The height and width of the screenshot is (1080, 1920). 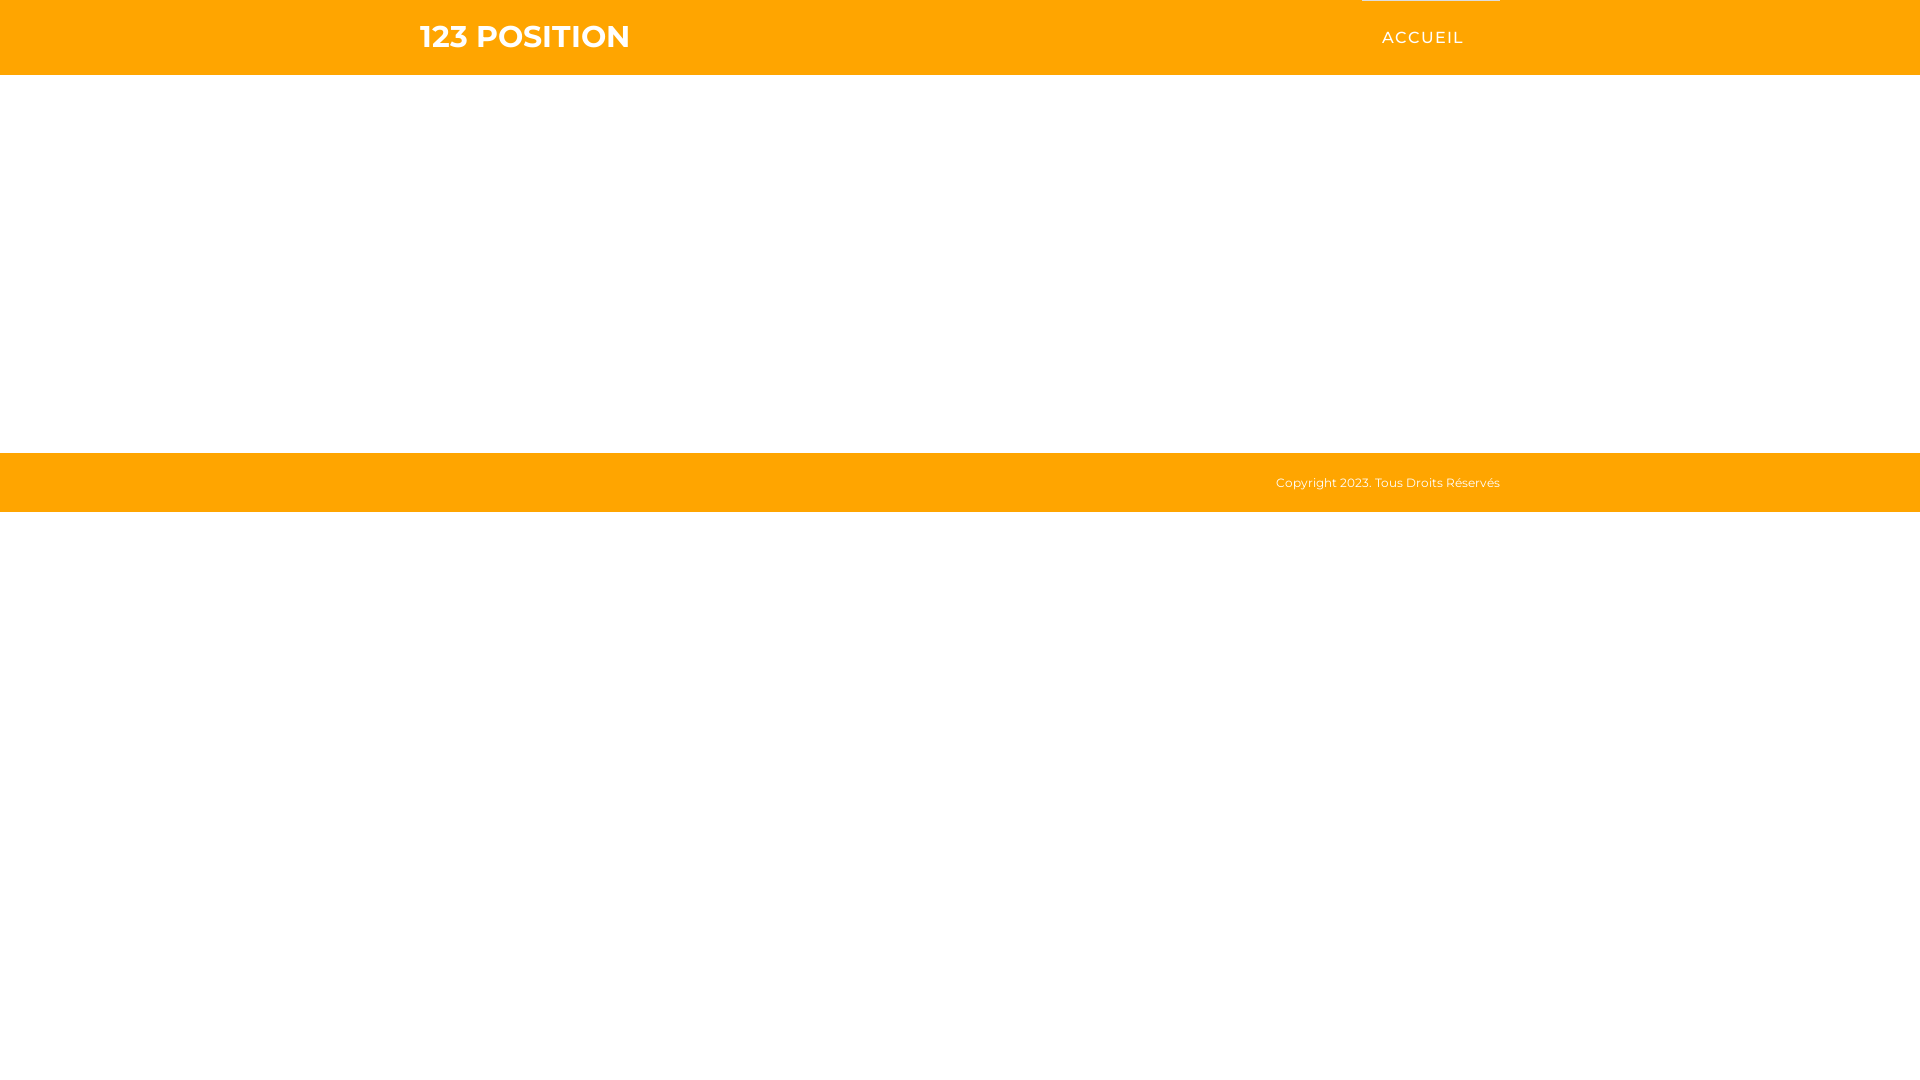 I want to click on 123 POSITION, so click(x=525, y=37).